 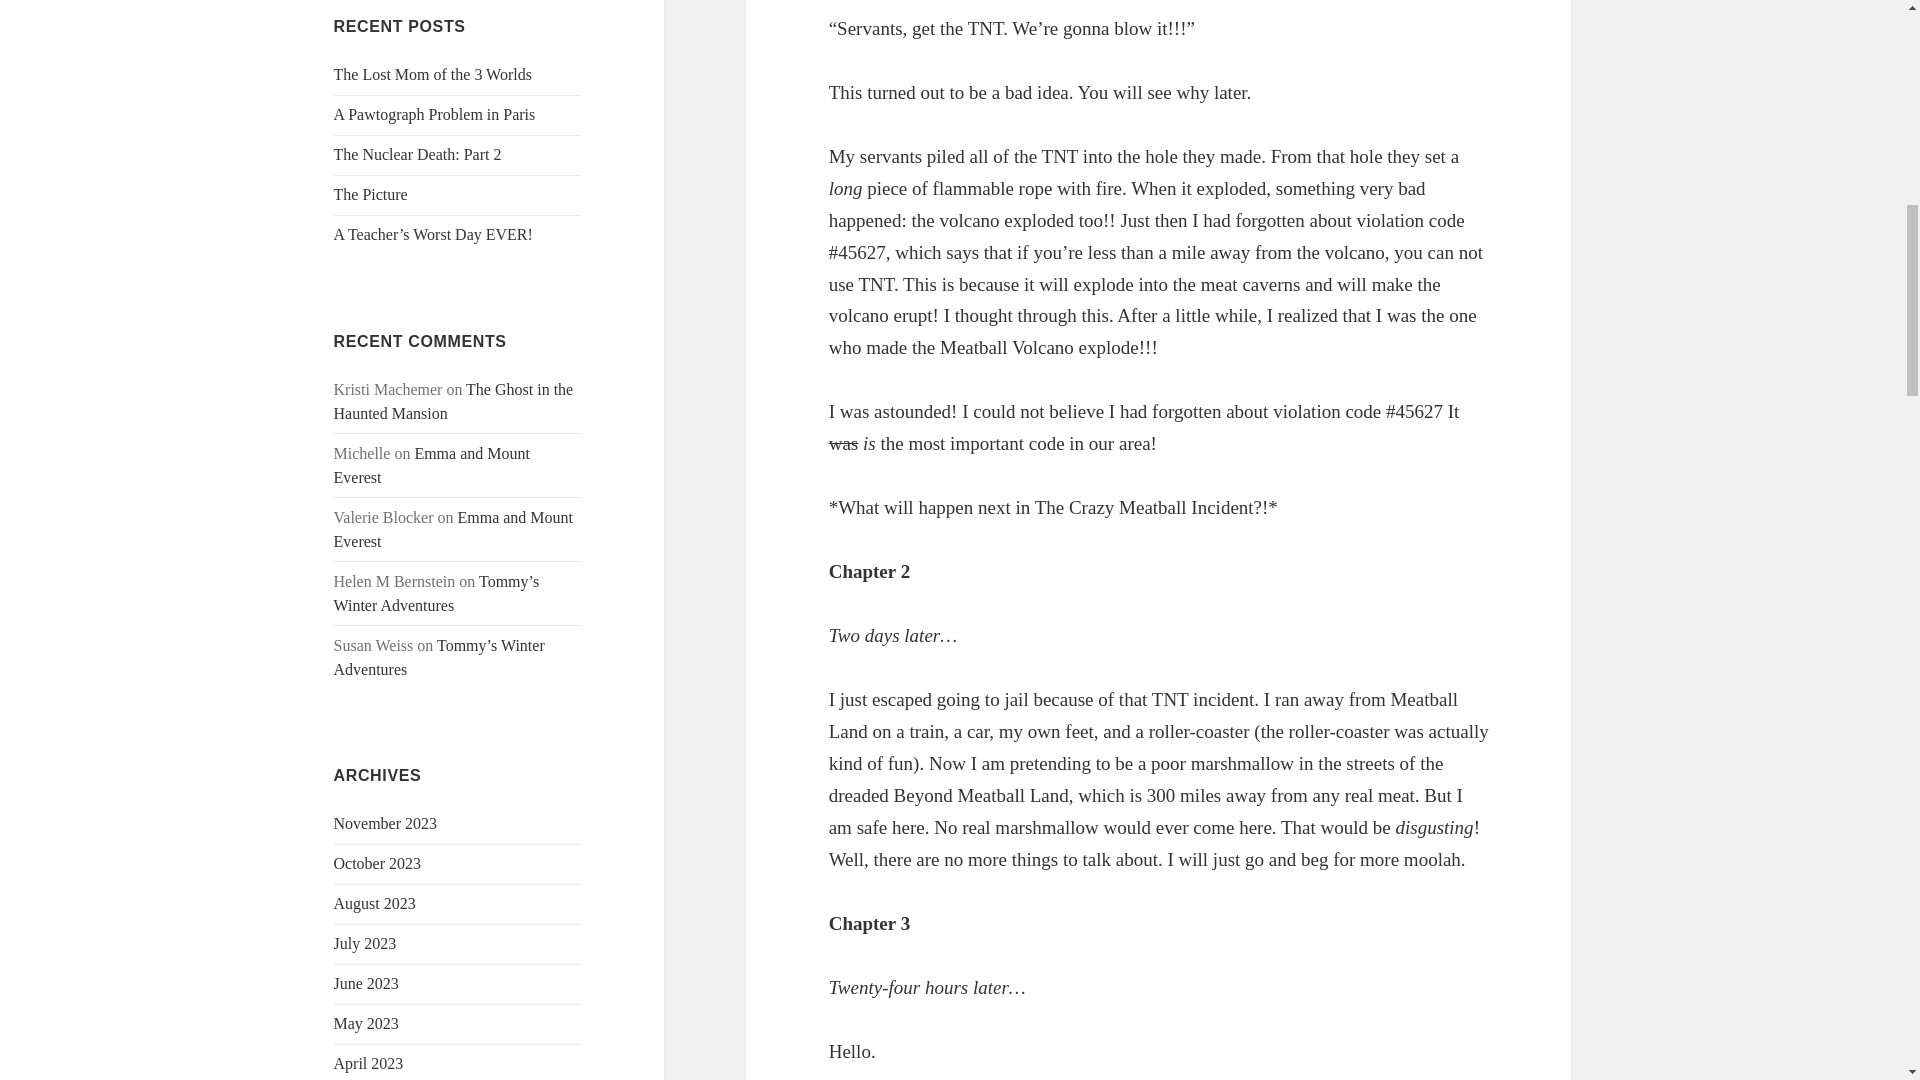 What do you see at coordinates (366, 943) in the screenshot?
I see `July 2023` at bounding box center [366, 943].